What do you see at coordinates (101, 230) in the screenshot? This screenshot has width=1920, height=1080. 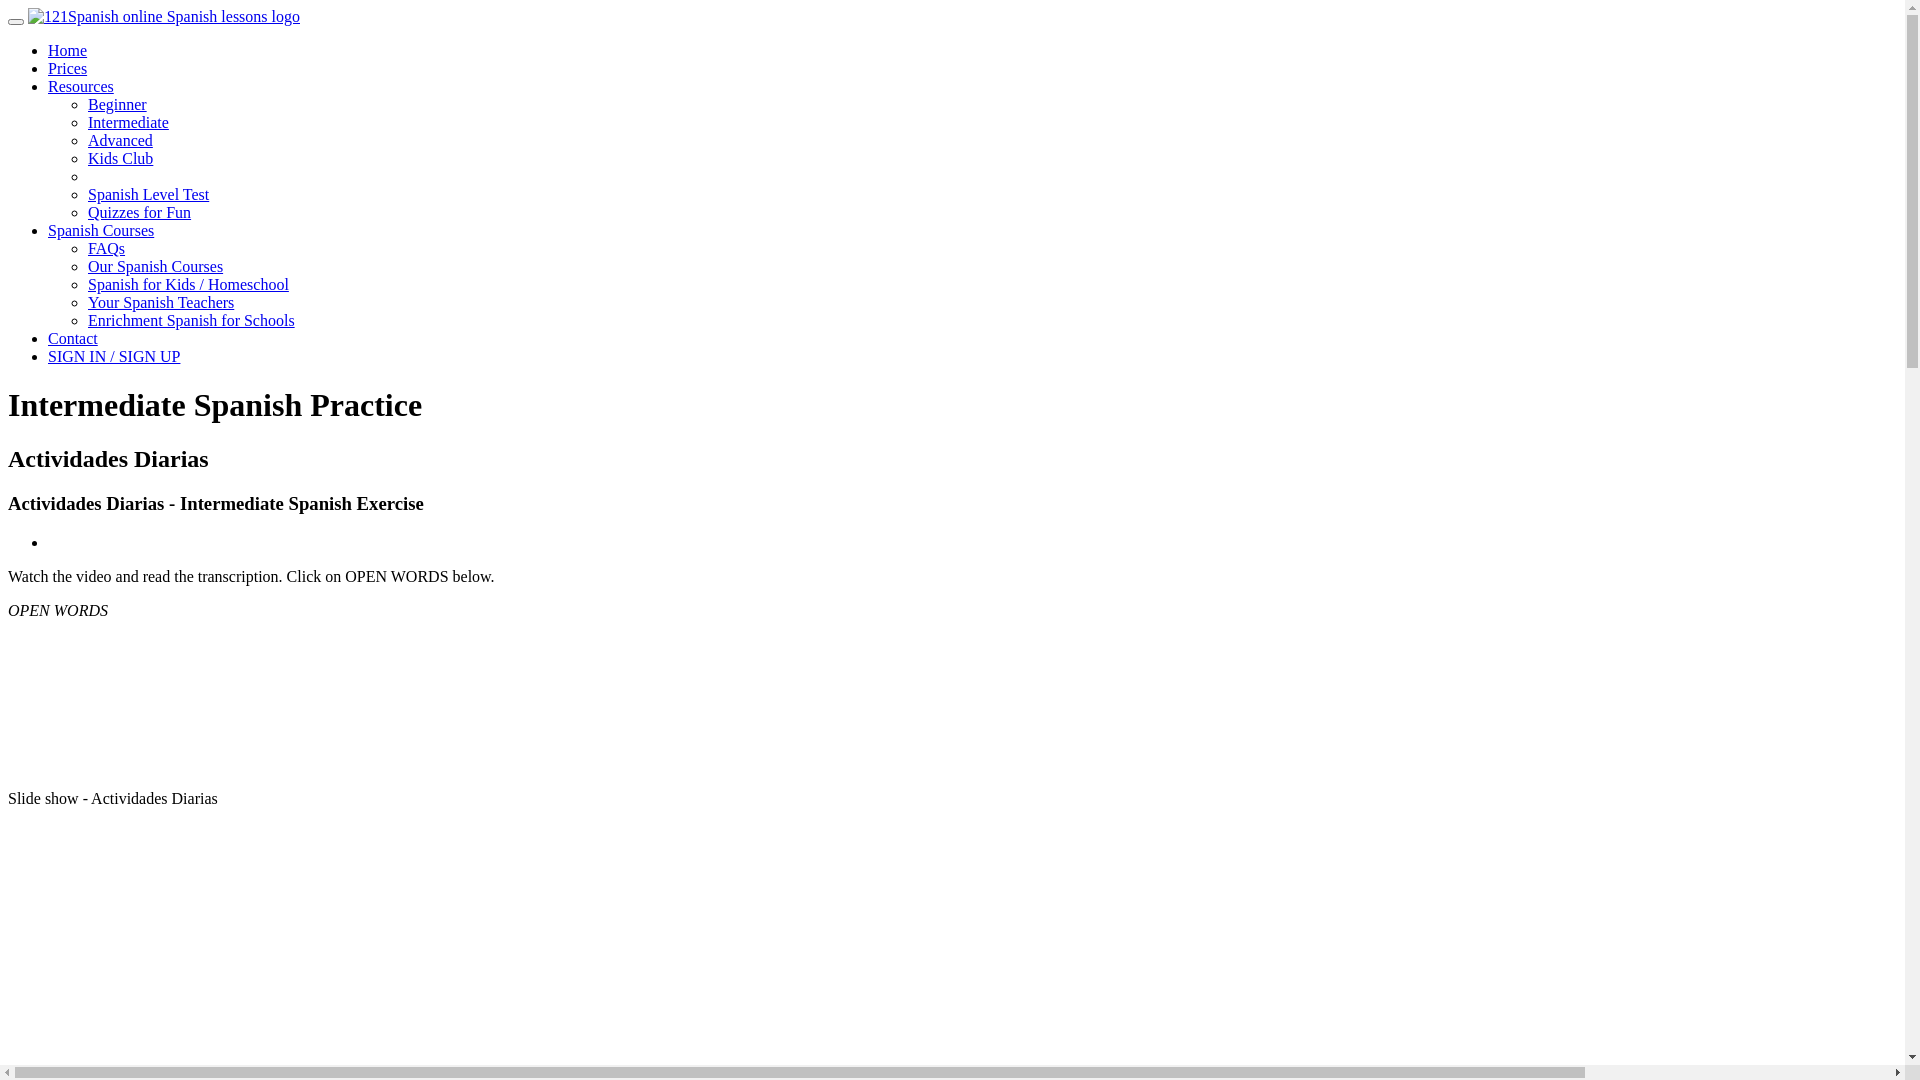 I see `Spanish Courses` at bounding box center [101, 230].